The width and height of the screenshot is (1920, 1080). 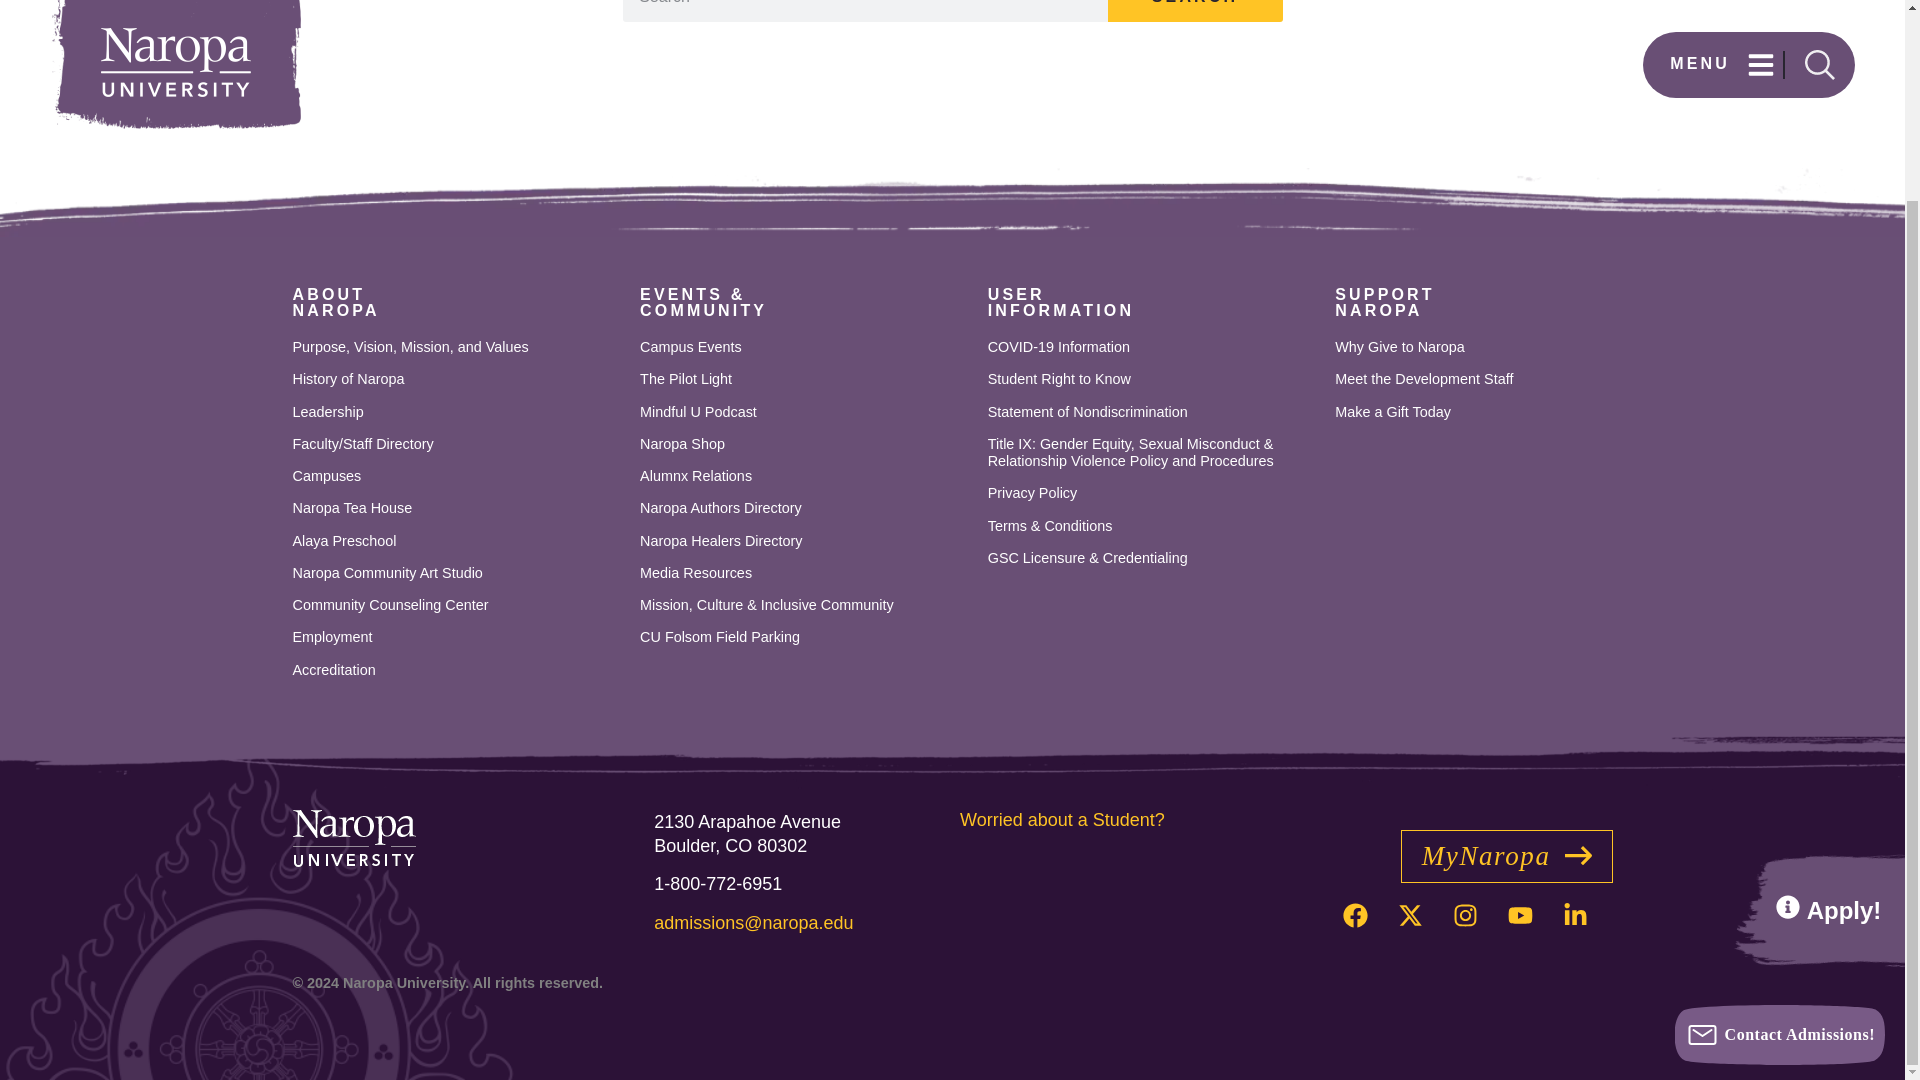 What do you see at coordinates (456, 573) in the screenshot?
I see `Alaya Preschool` at bounding box center [456, 573].